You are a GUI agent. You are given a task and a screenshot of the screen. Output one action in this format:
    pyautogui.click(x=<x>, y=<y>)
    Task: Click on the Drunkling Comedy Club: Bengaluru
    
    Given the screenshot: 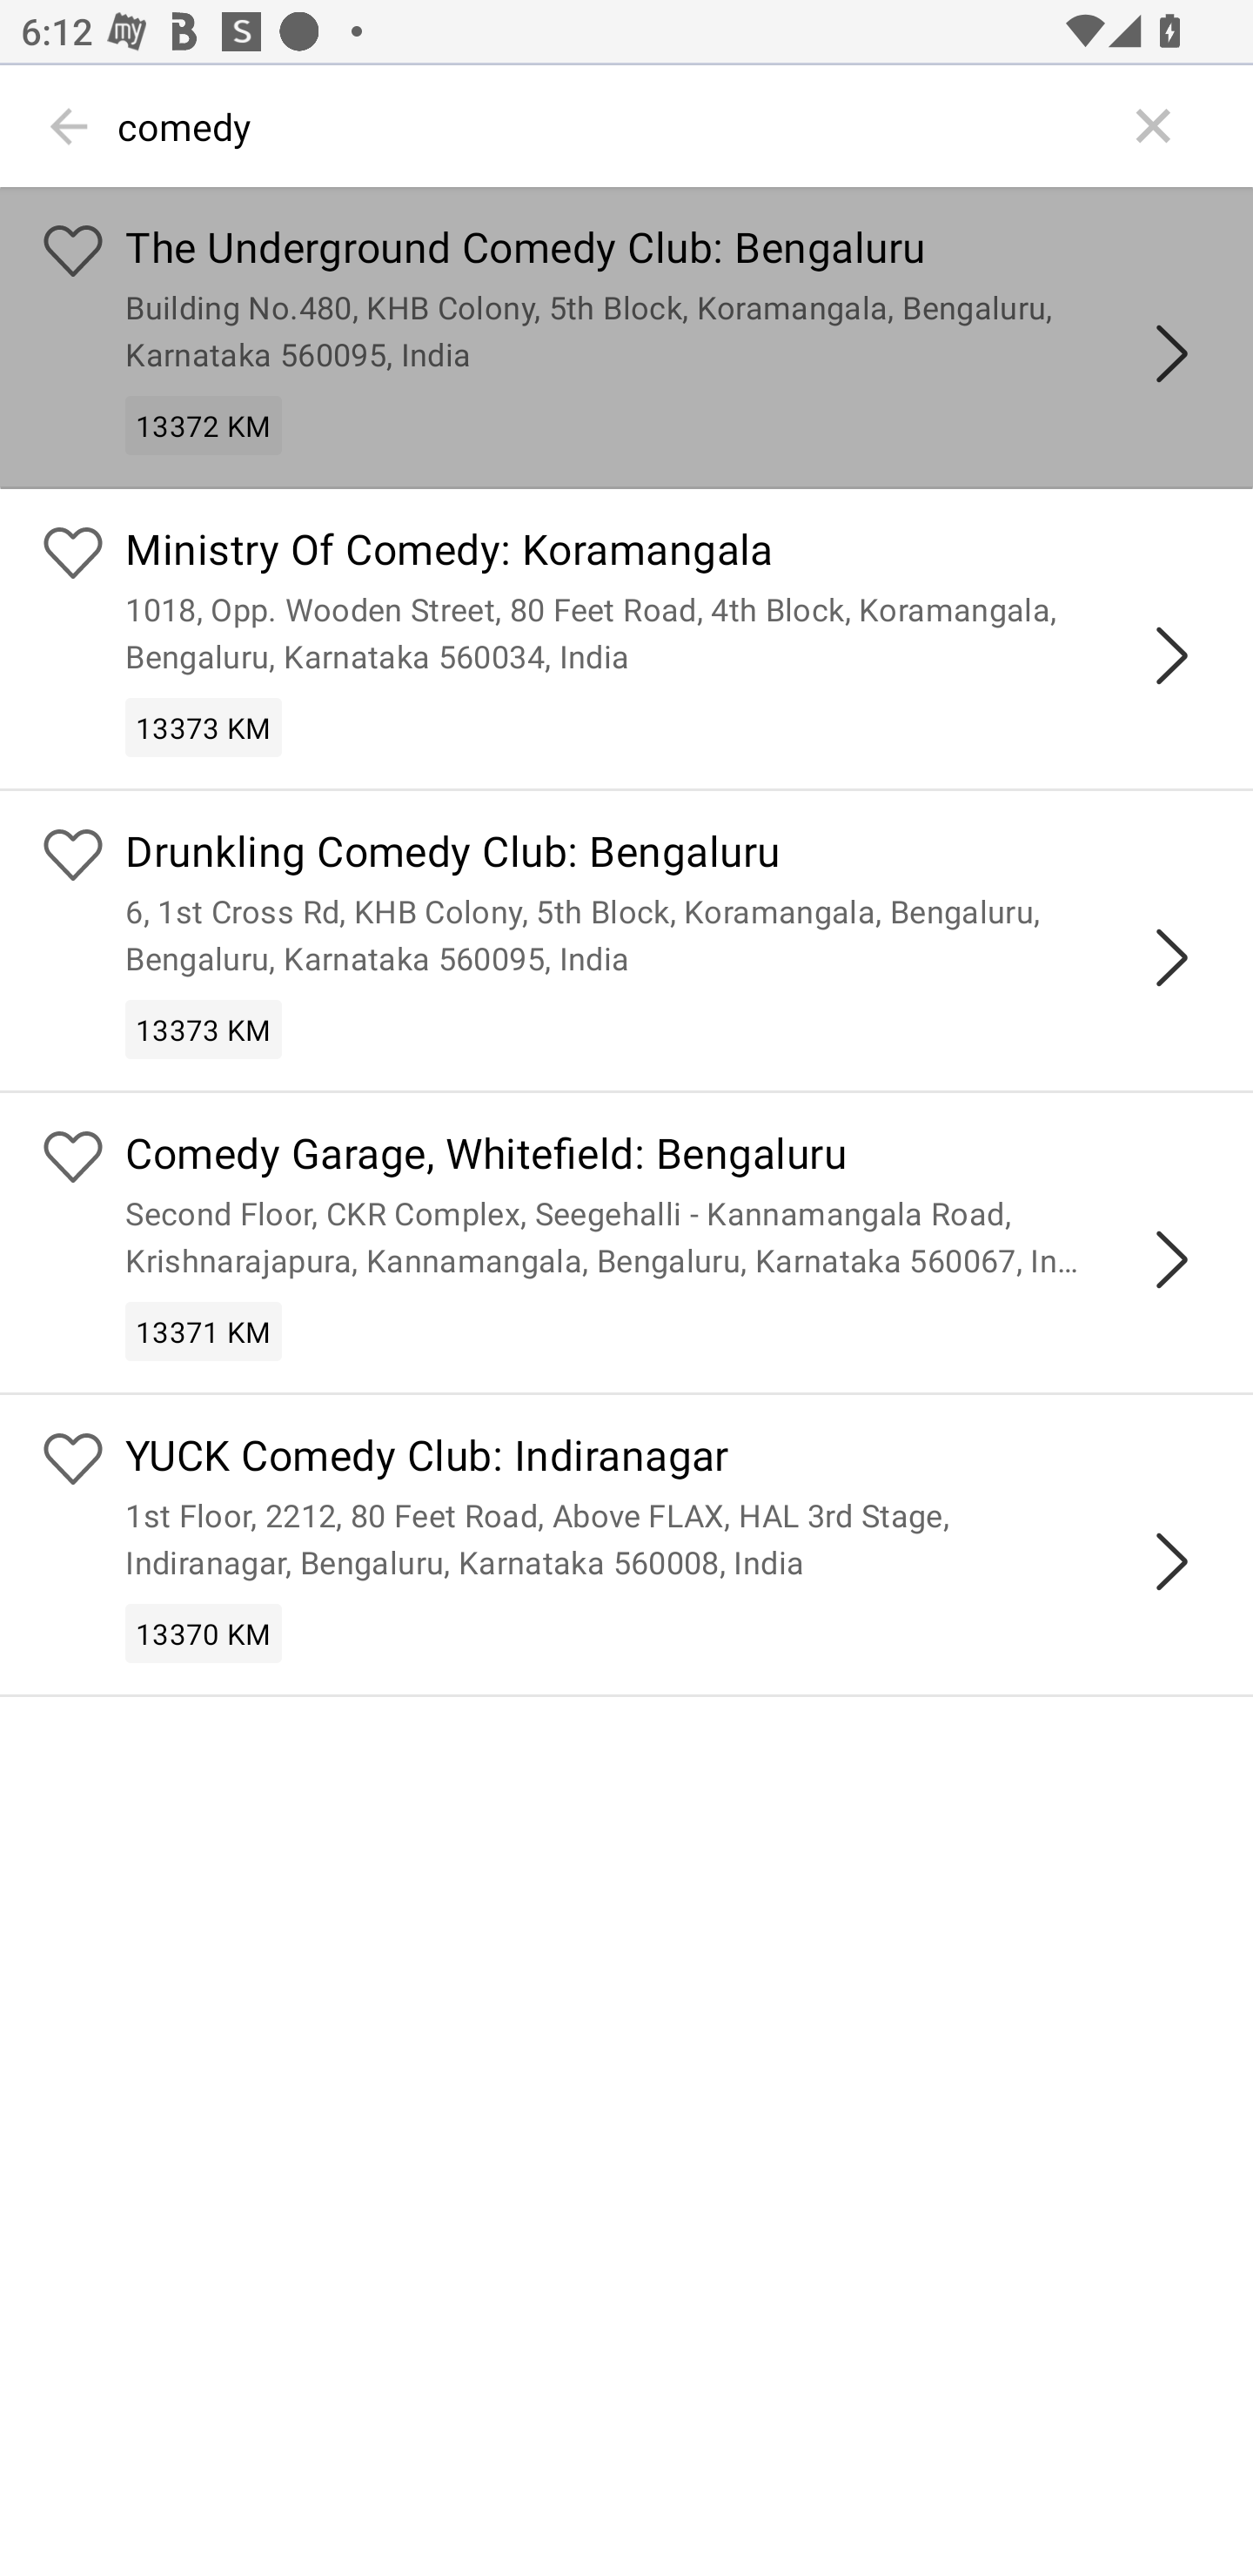 What is the action you would take?
    pyautogui.click(x=668, y=855)
    